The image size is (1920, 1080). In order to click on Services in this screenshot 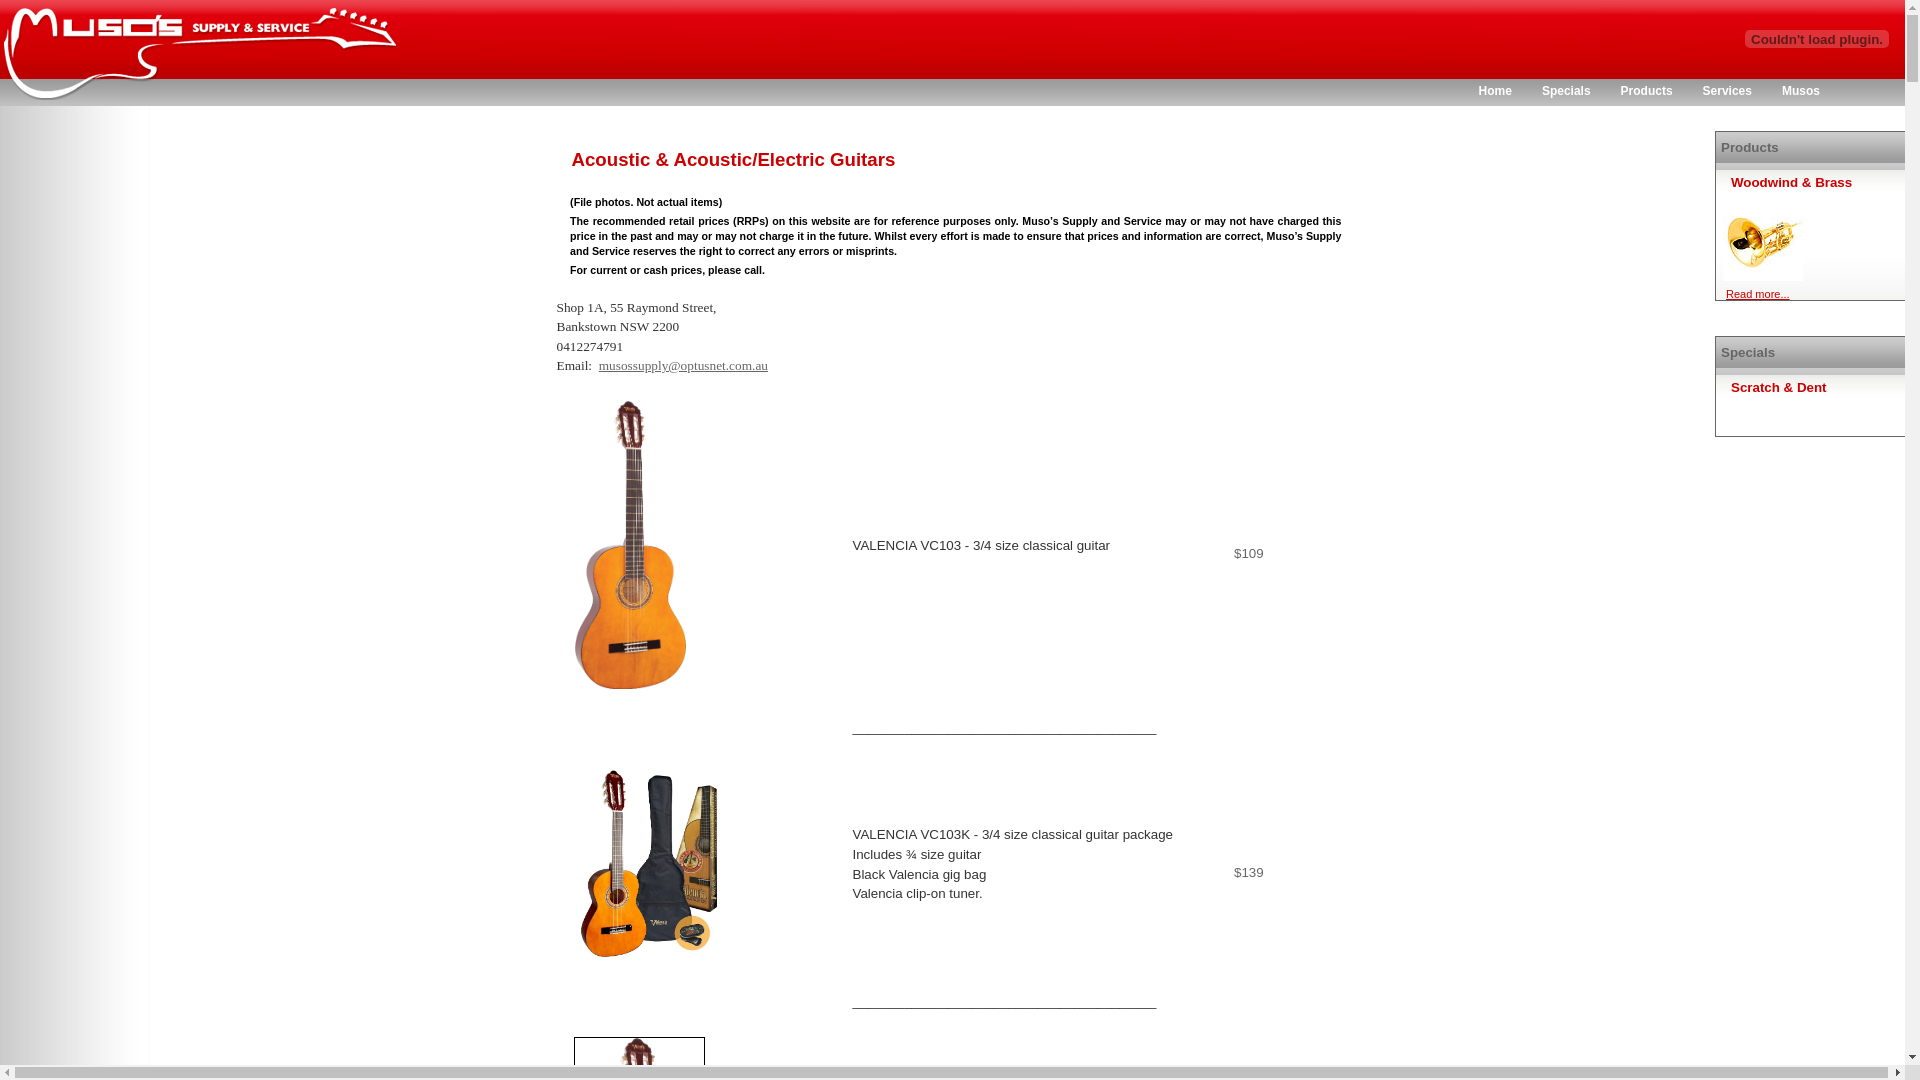, I will do `click(1728, 90)`.